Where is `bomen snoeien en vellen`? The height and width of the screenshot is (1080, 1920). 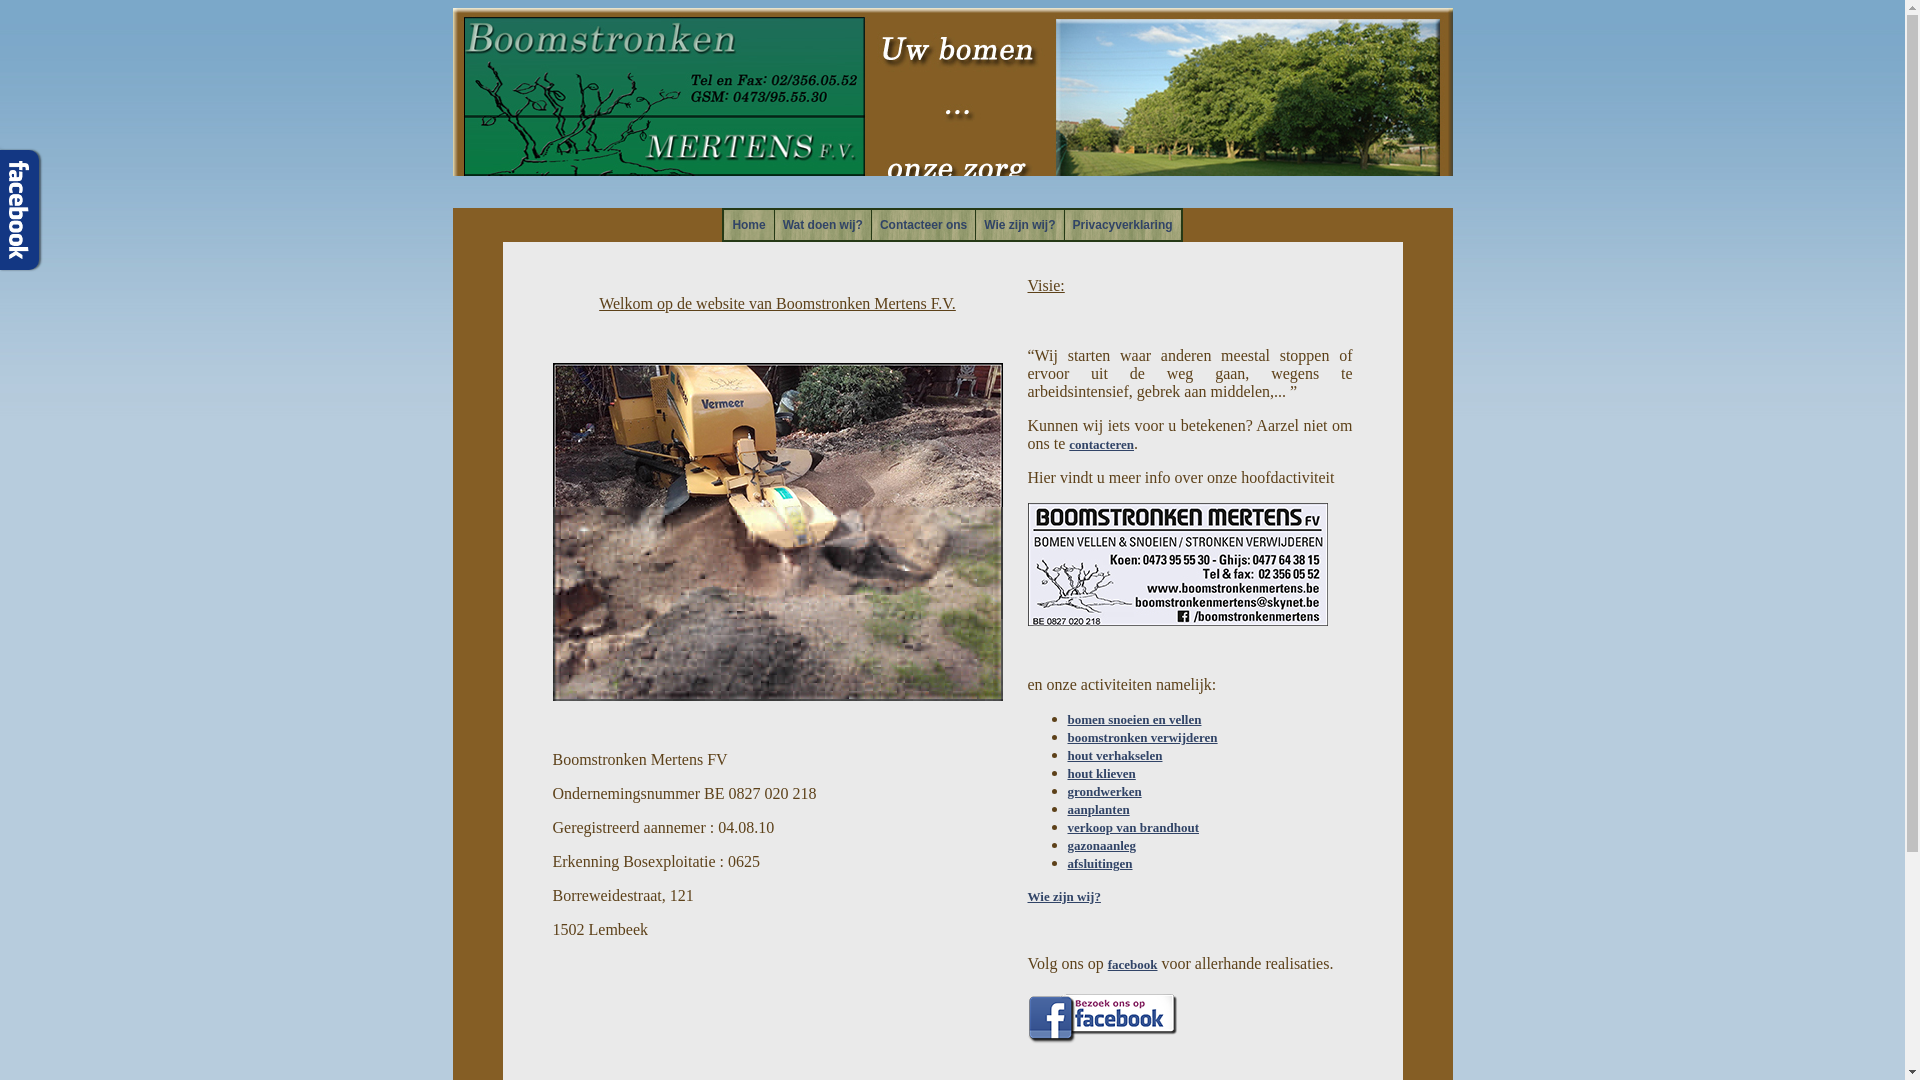
bomen snoeien en vellen is located at coordinates (1135, 720).